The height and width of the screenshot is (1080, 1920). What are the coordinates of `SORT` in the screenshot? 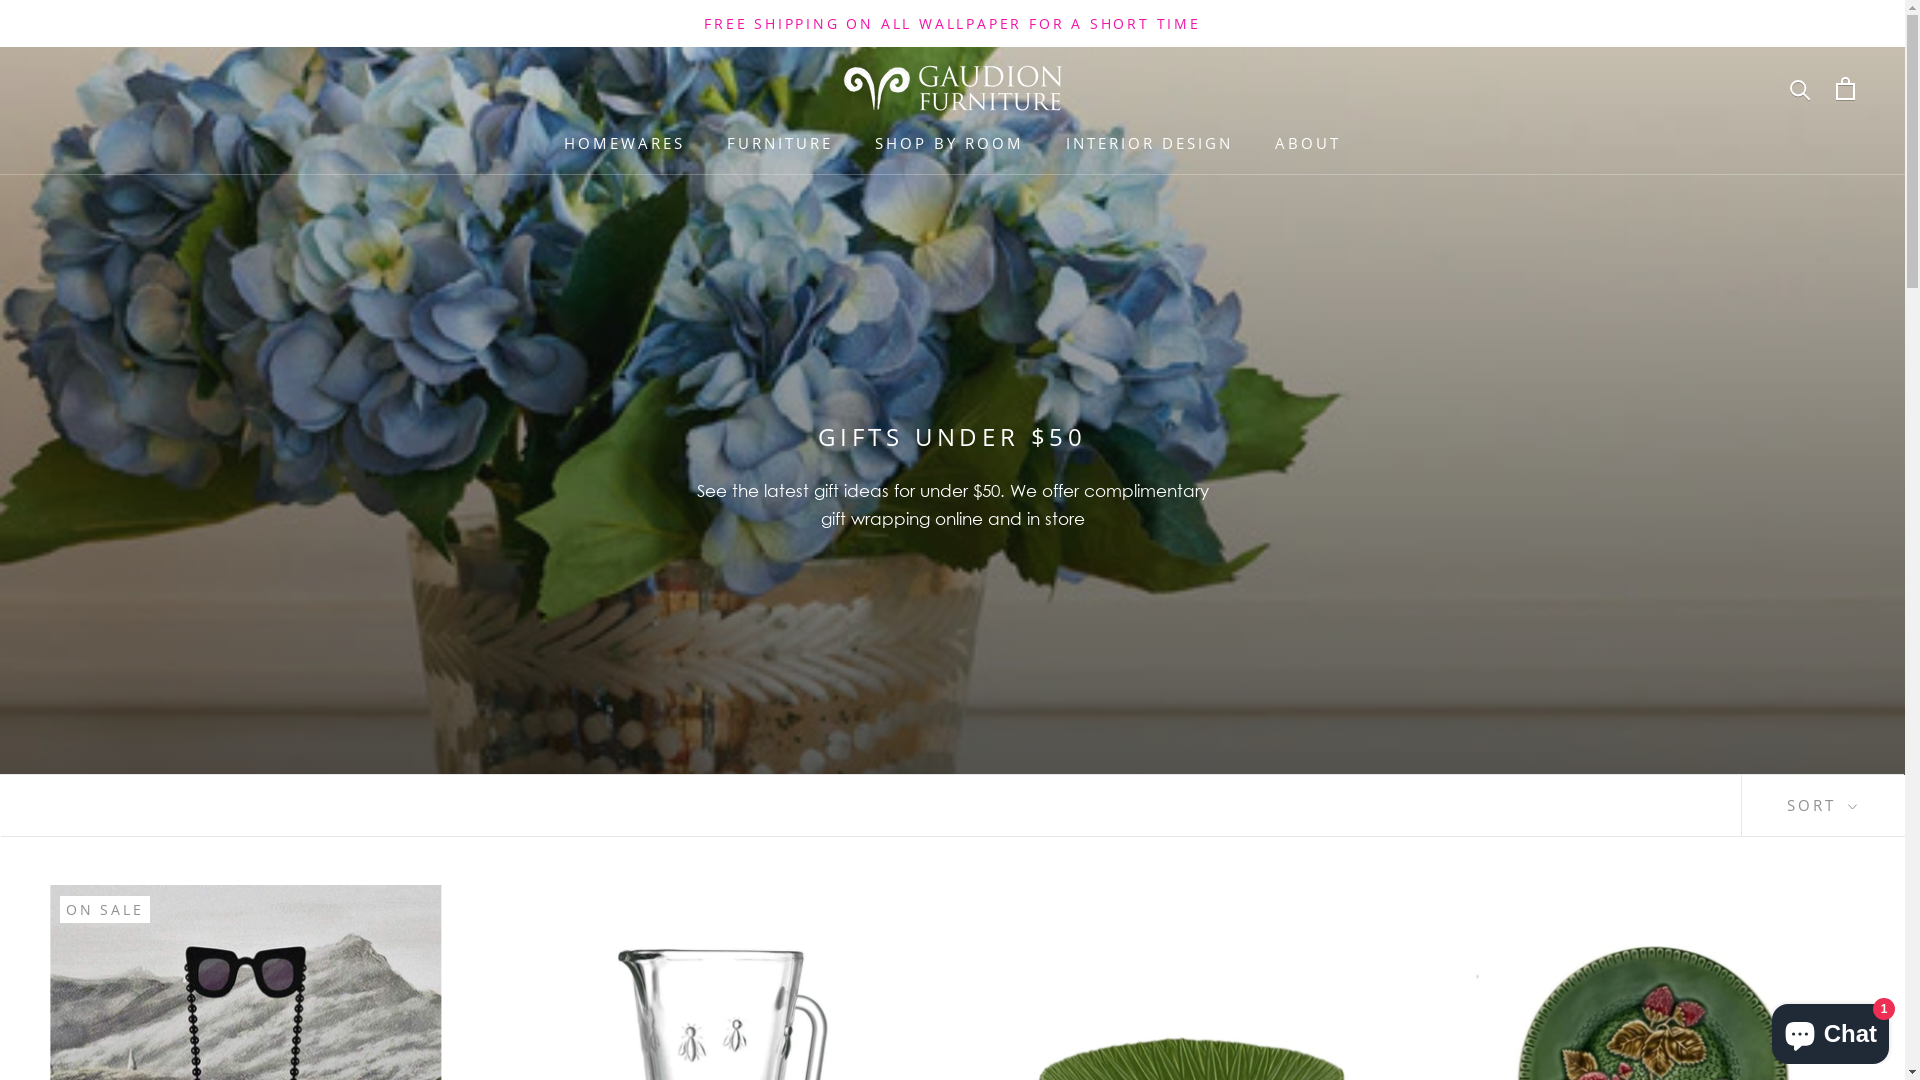 It's located at (1823, 806).